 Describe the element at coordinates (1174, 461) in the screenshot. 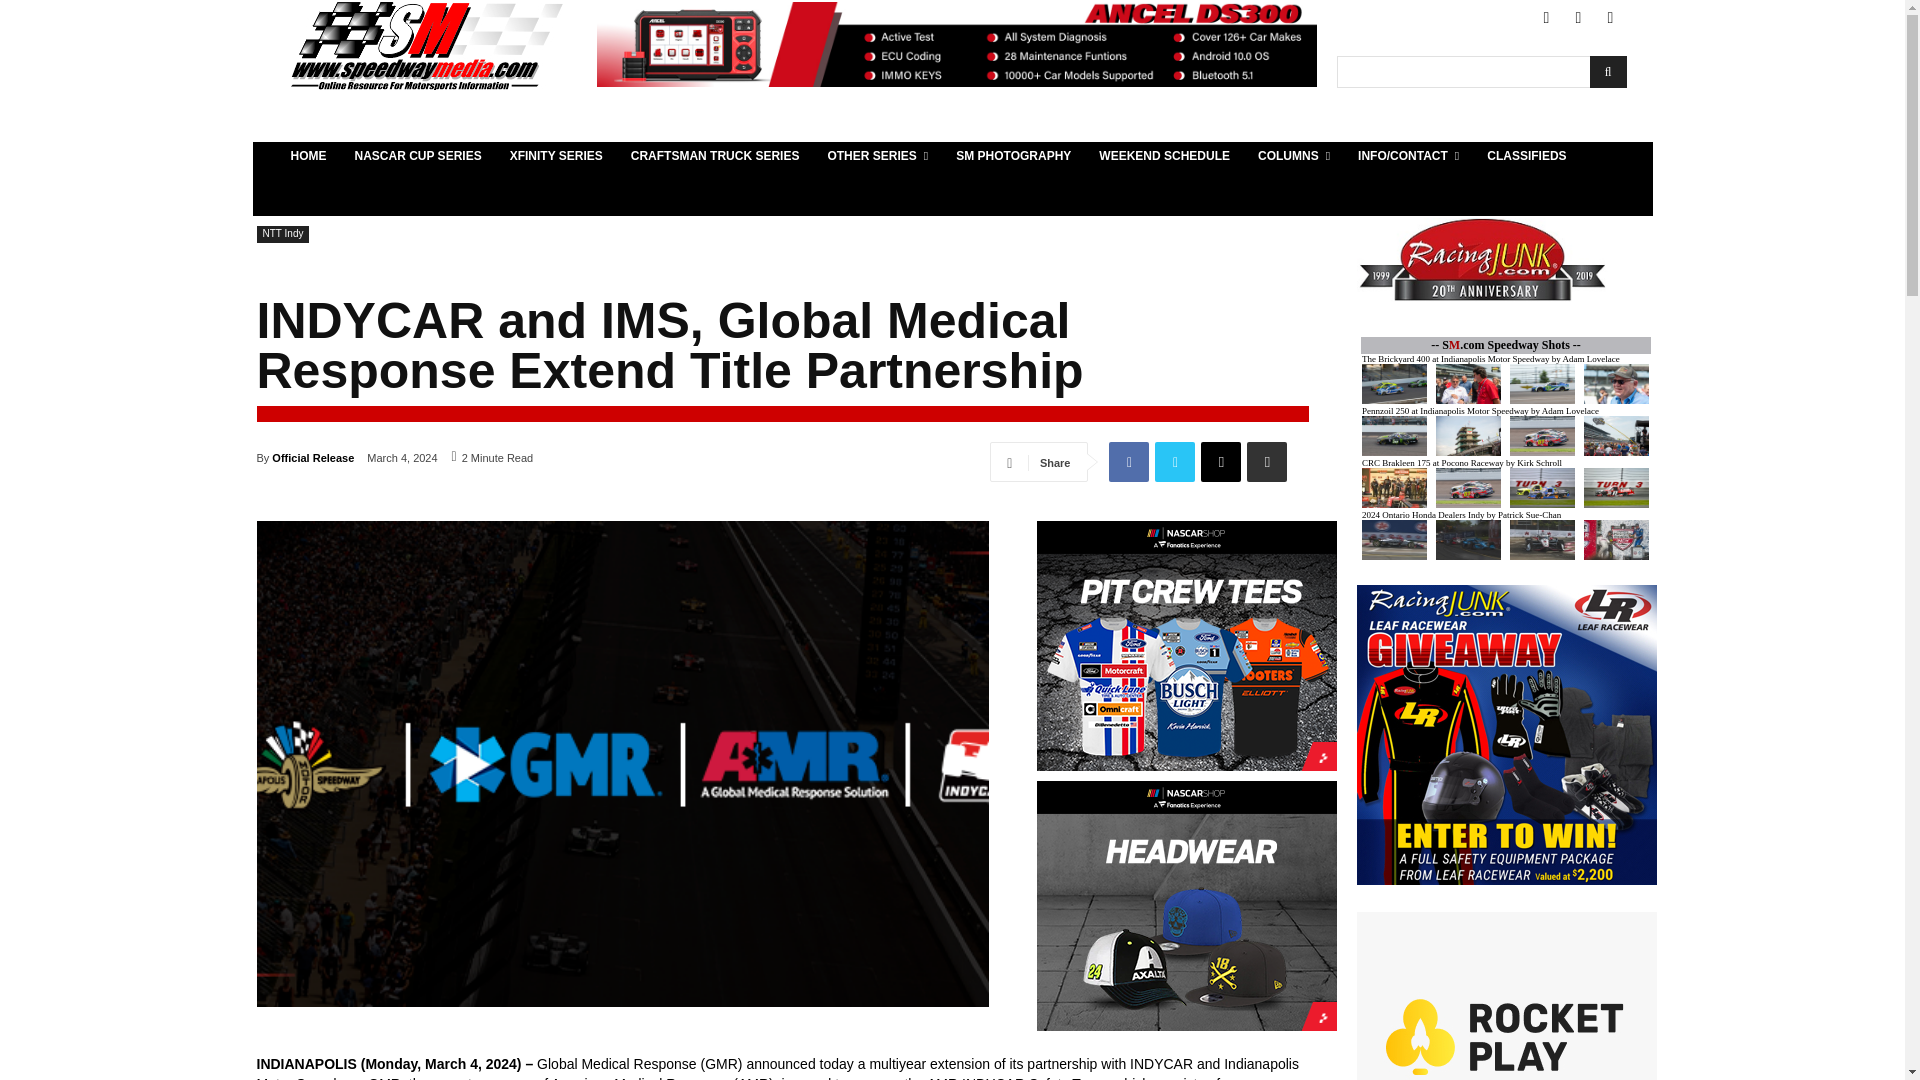

I see `Twitter` at that location.